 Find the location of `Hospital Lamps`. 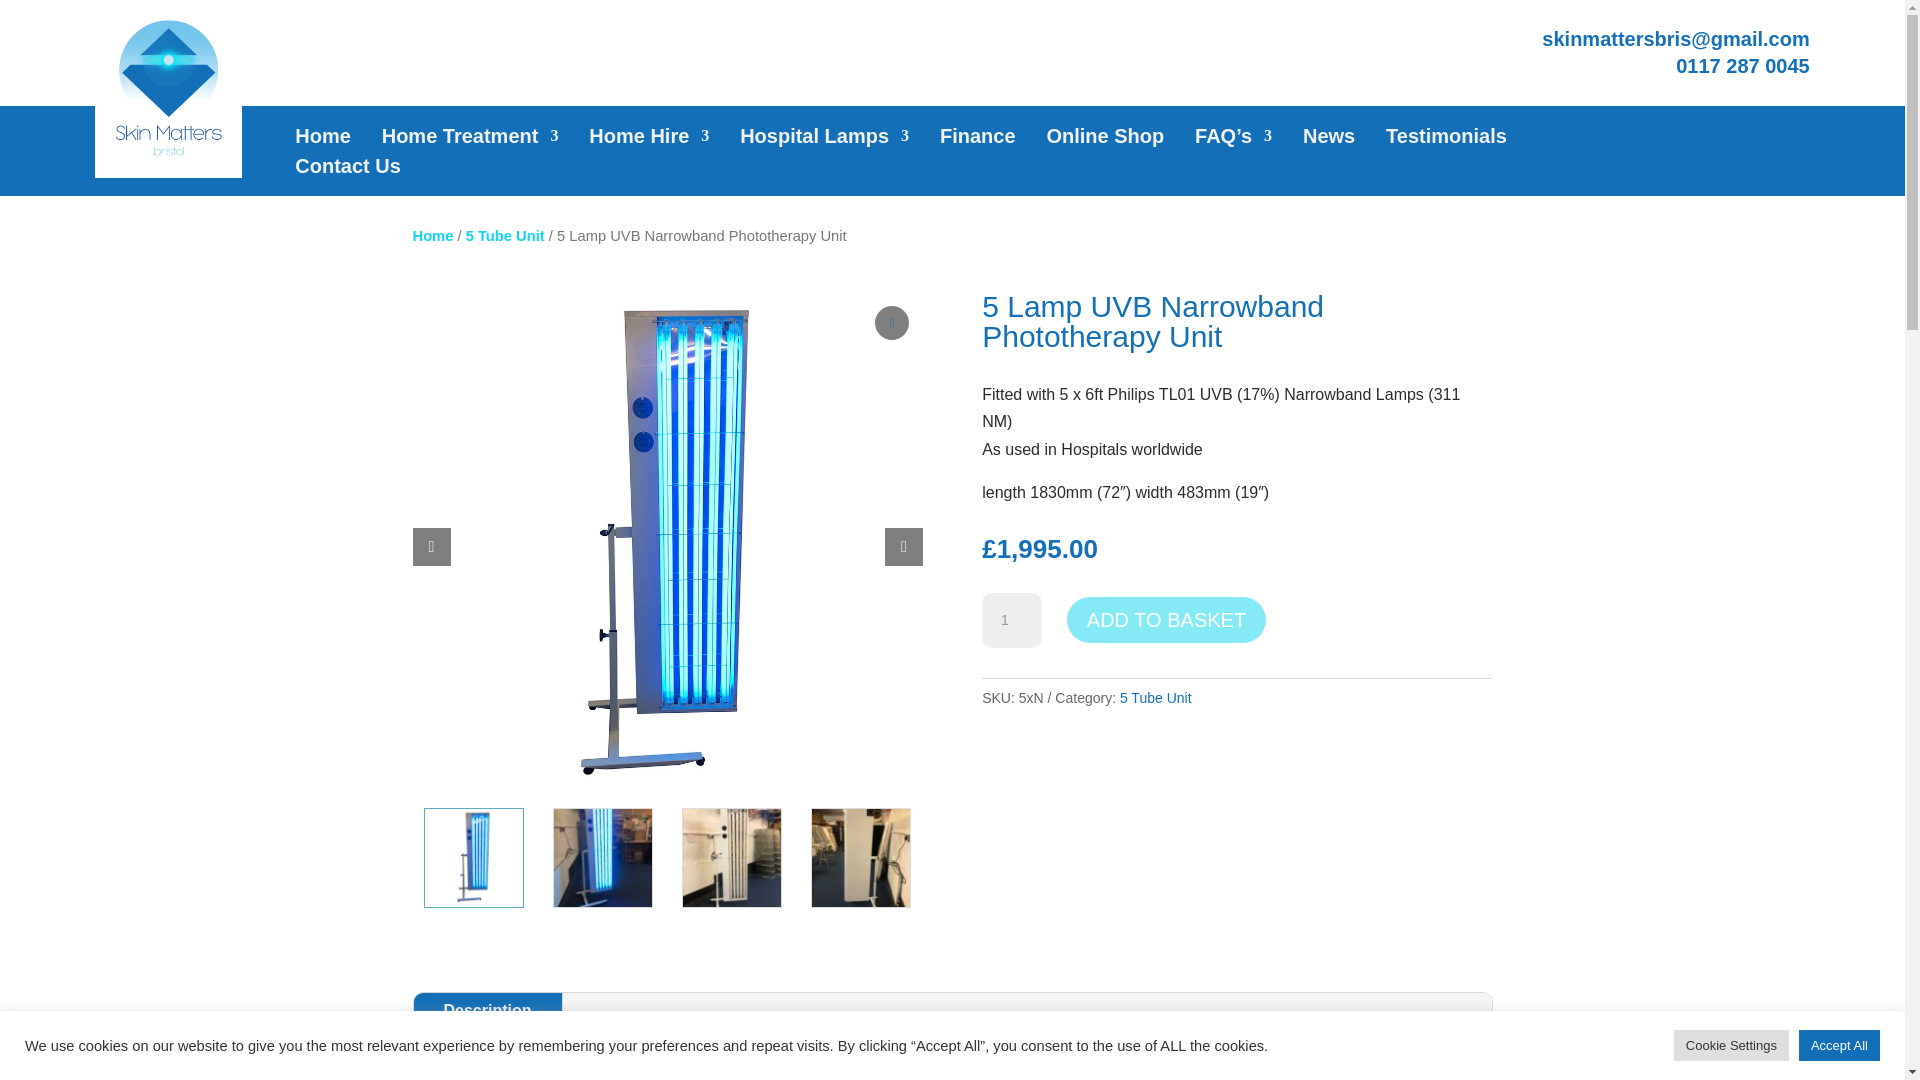

Hospital Lamps is located at coordinates (824, 140).